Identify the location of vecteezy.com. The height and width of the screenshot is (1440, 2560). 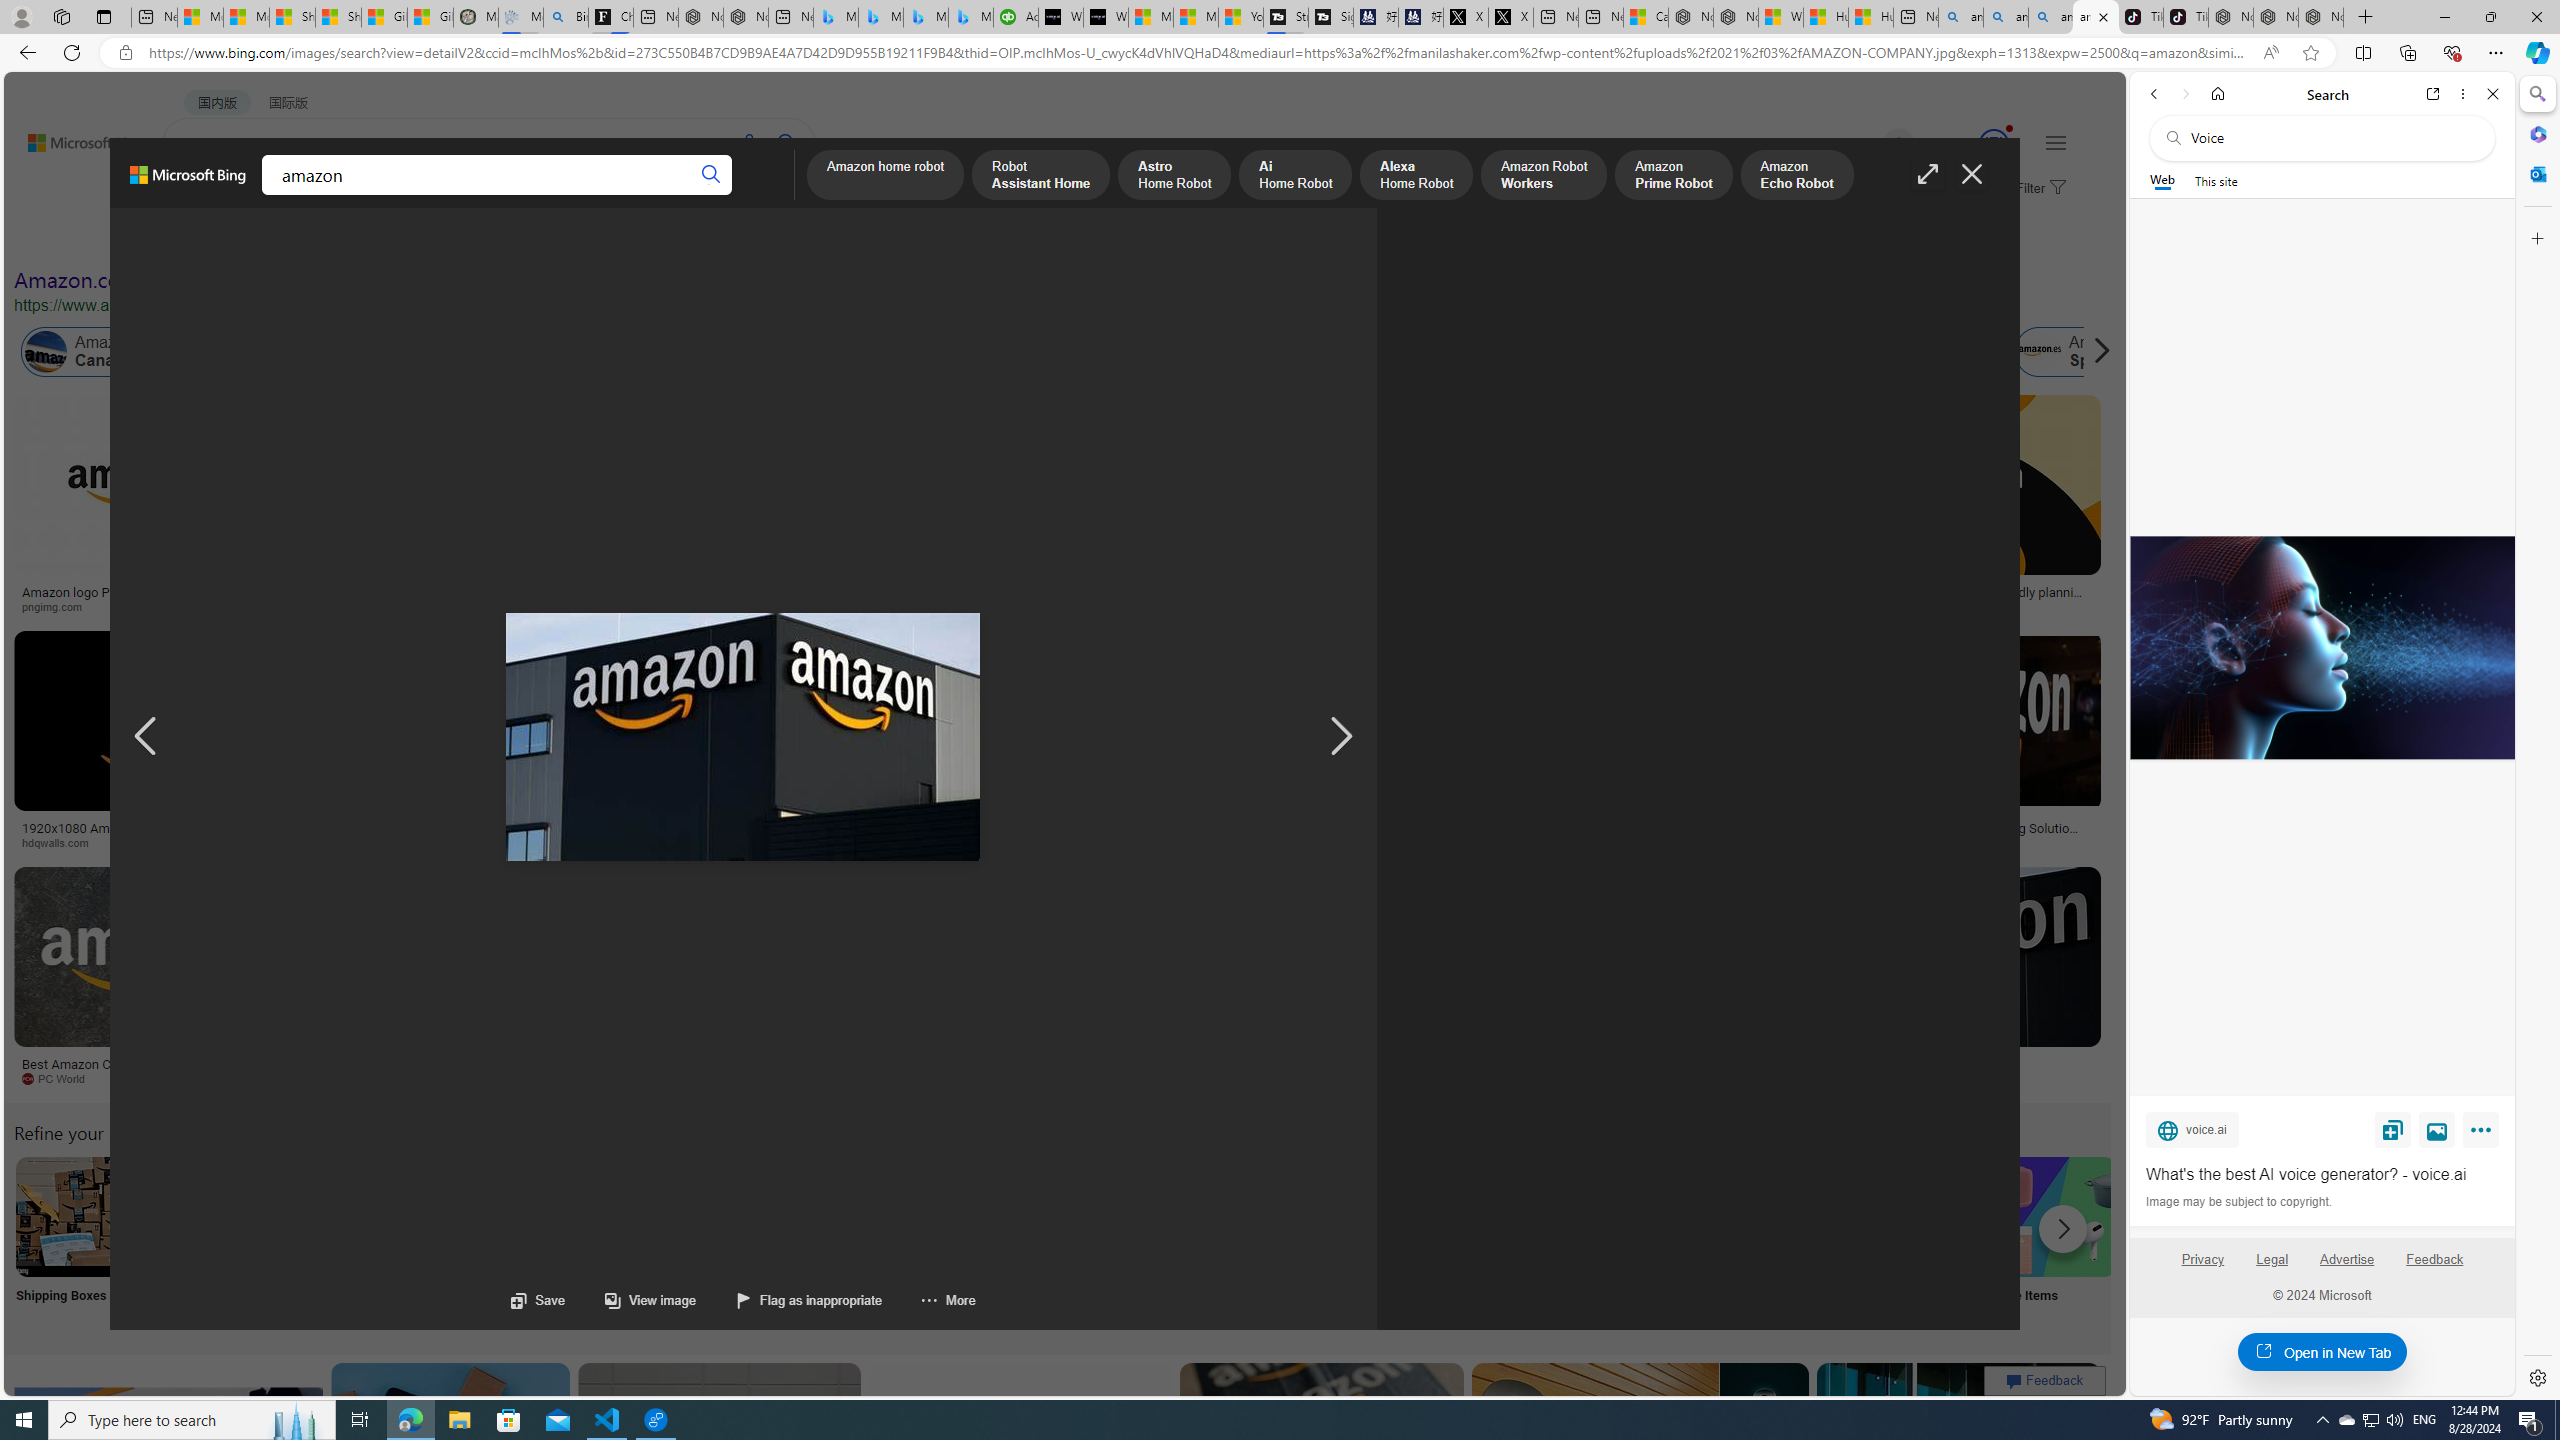
(1597, 842).